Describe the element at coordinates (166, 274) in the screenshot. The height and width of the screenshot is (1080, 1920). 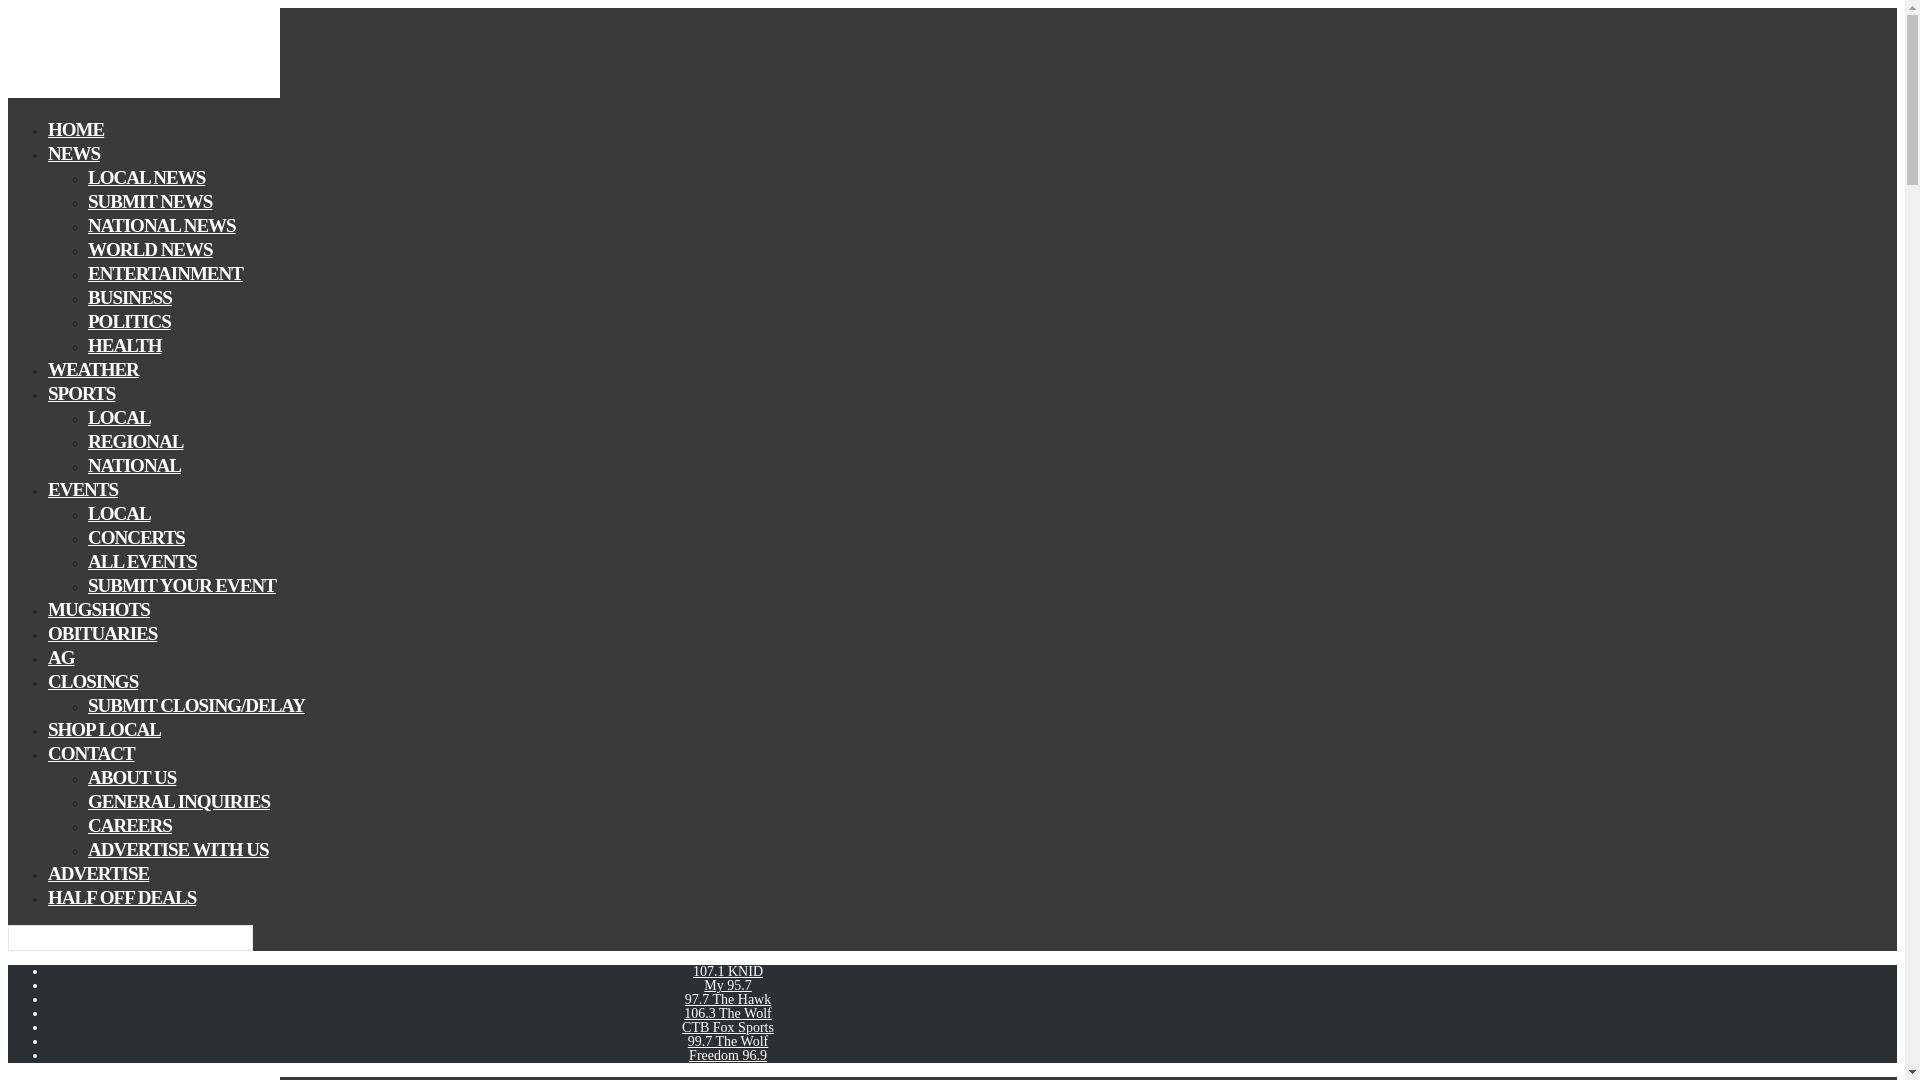
I see `ENTERTAINMENT` at that location.